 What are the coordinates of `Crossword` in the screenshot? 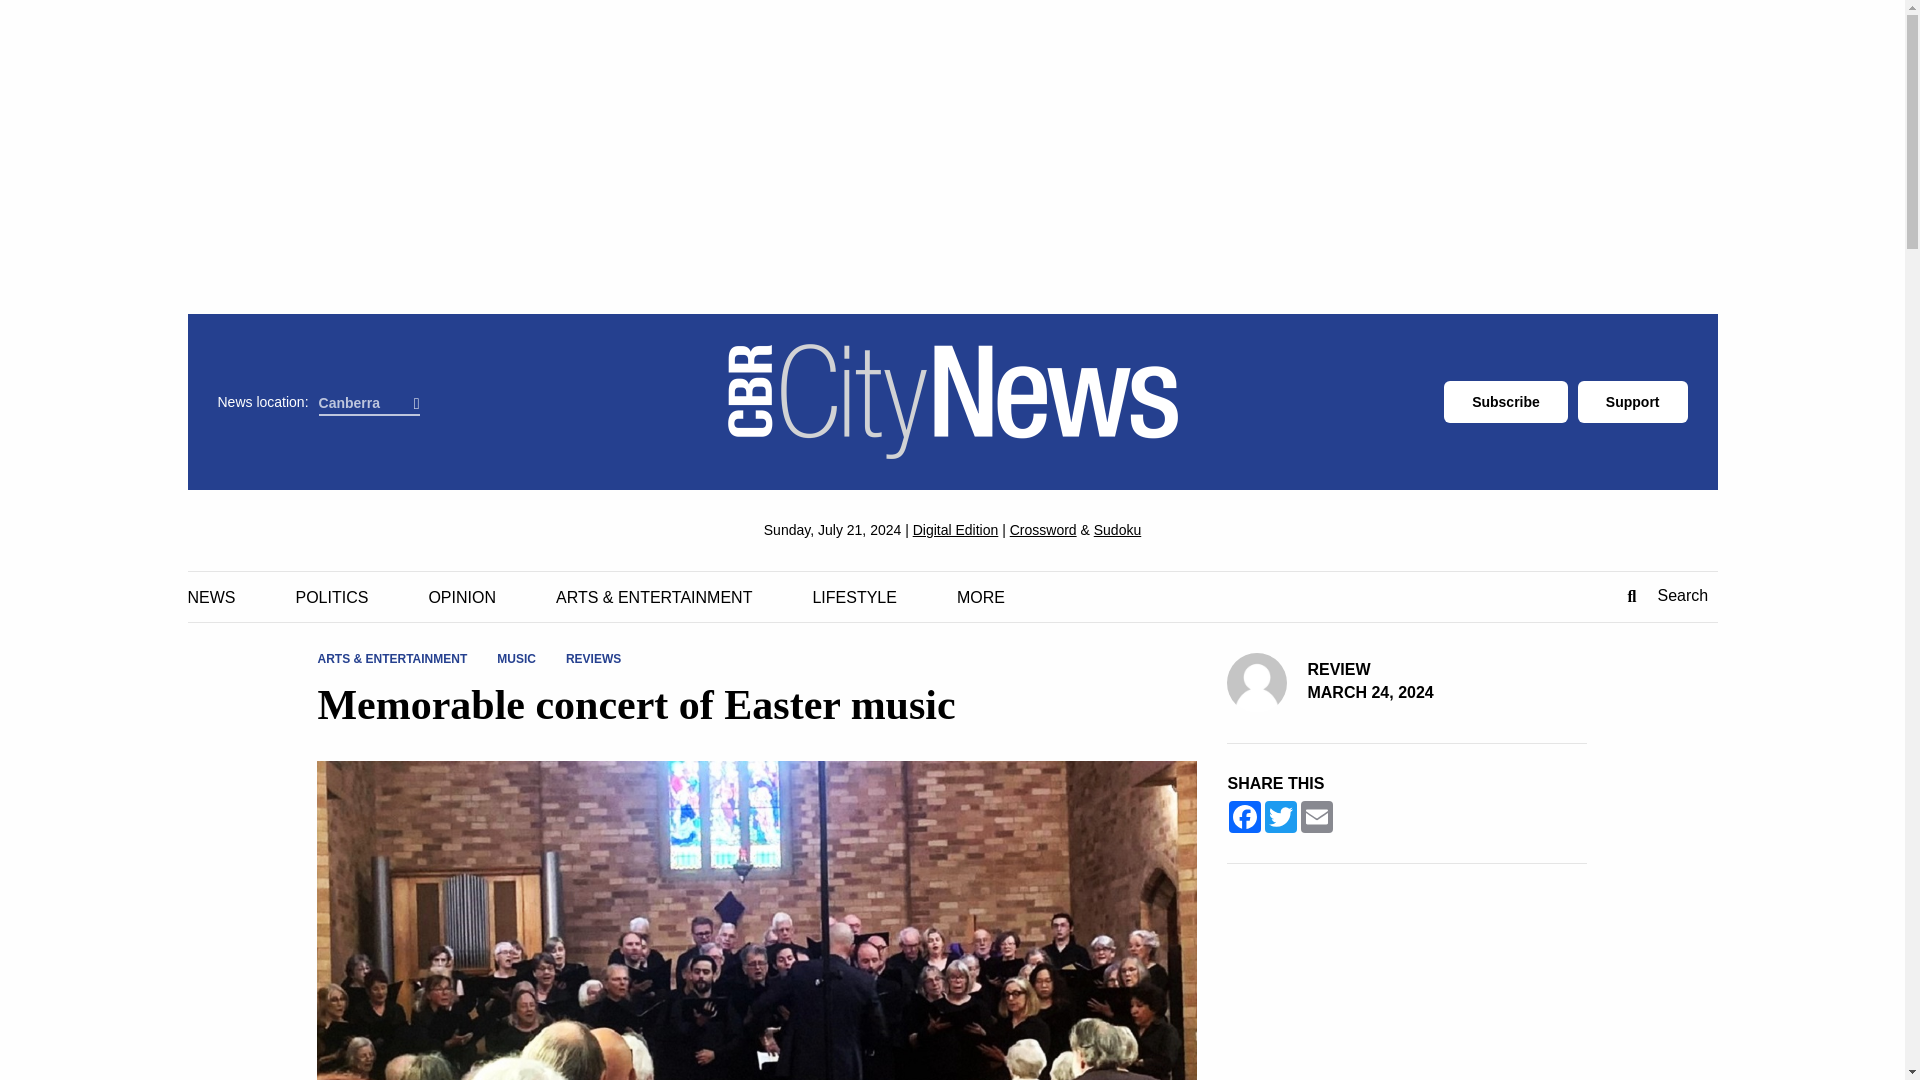 It's located at (1043, 529).